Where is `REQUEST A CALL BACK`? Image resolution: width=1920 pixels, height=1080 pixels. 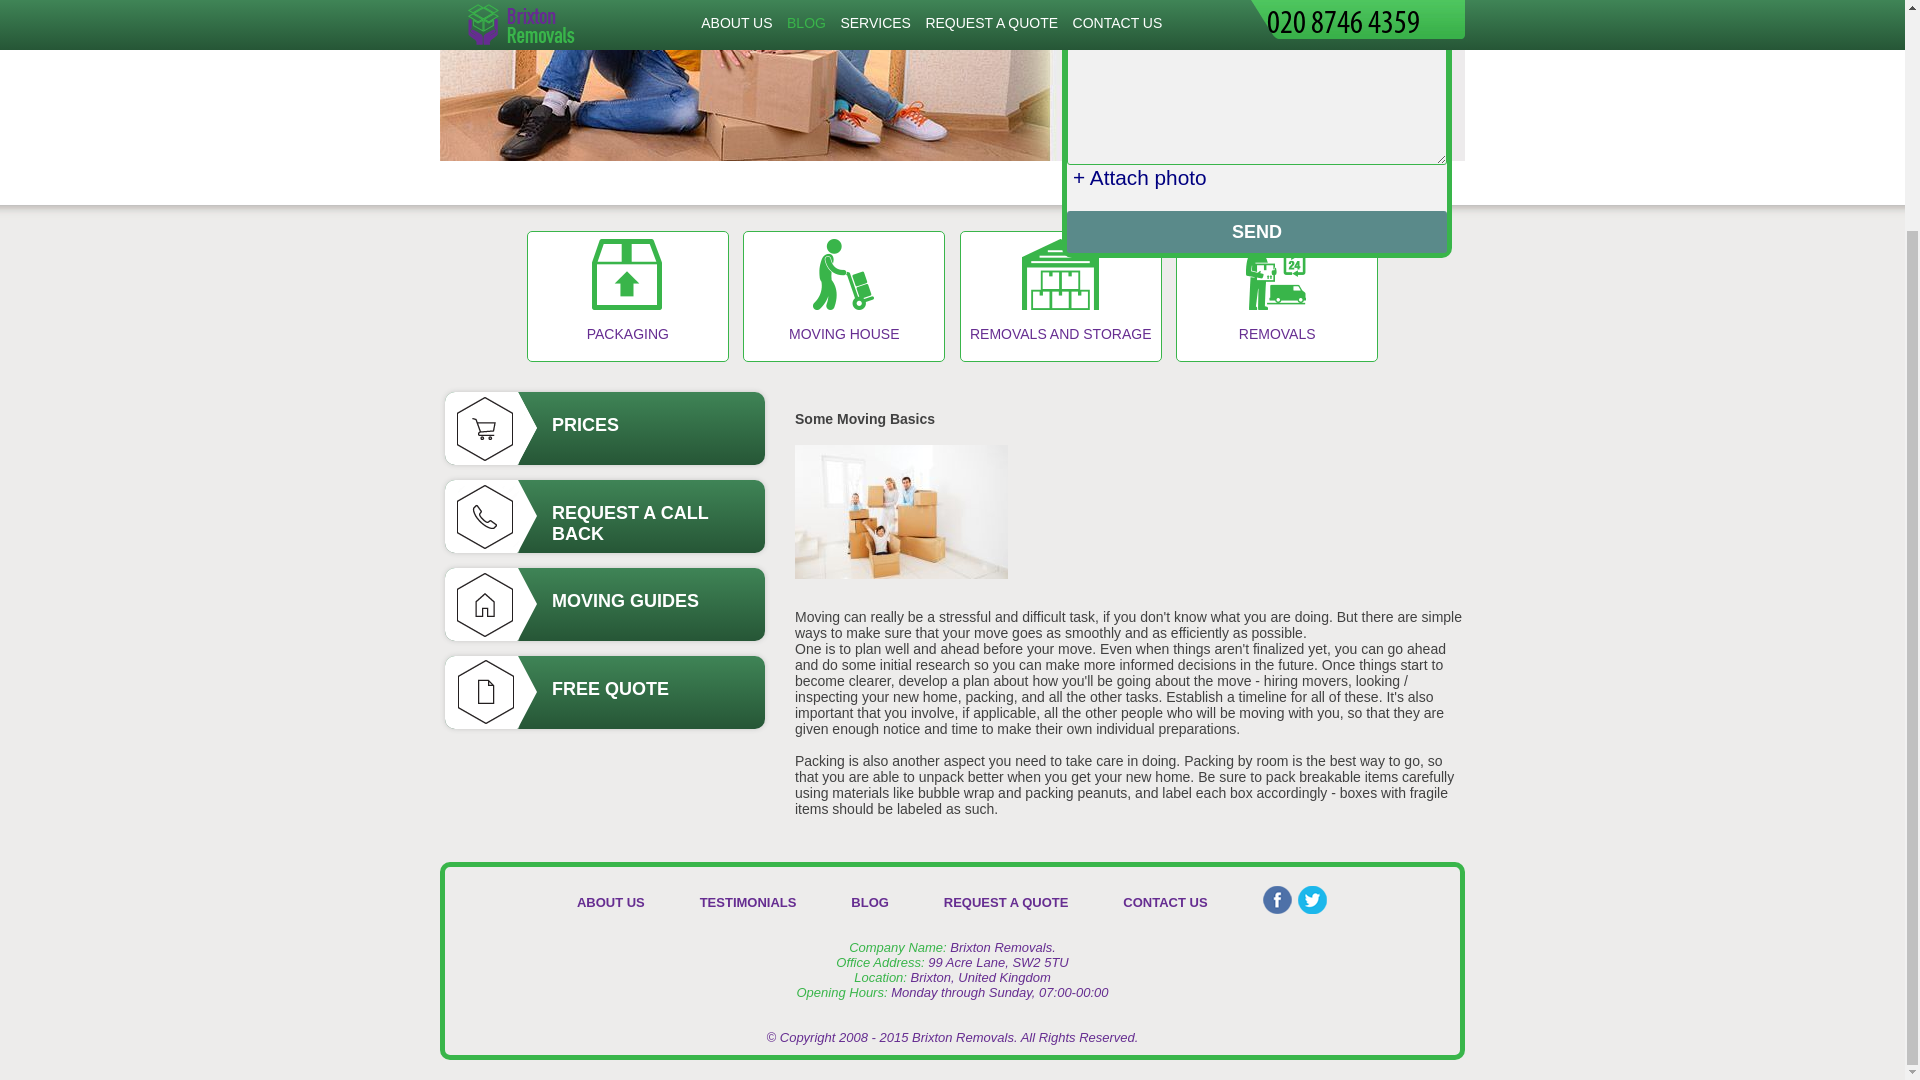 REQUEST A CALL BACK is located at coordinates (604, 516).